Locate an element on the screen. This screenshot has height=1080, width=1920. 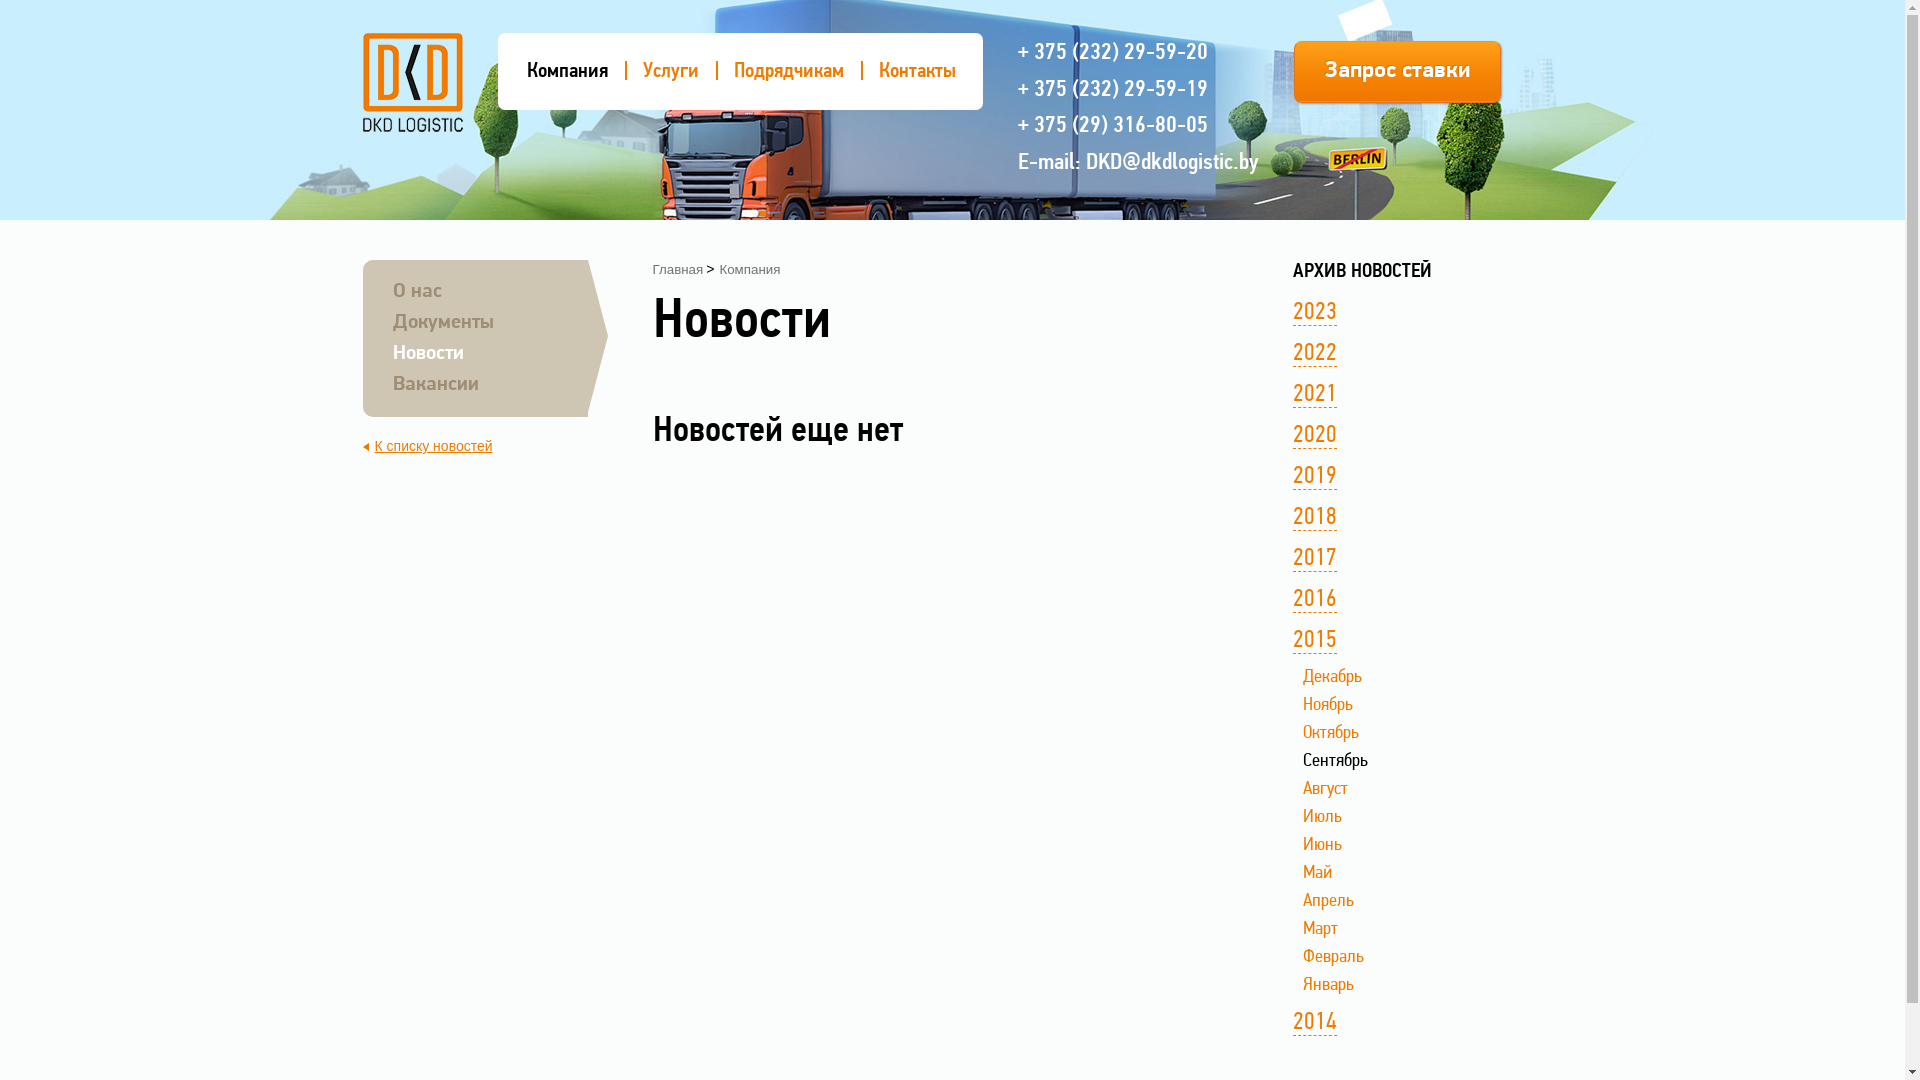
2018 is located at coordinates (1314, 518).